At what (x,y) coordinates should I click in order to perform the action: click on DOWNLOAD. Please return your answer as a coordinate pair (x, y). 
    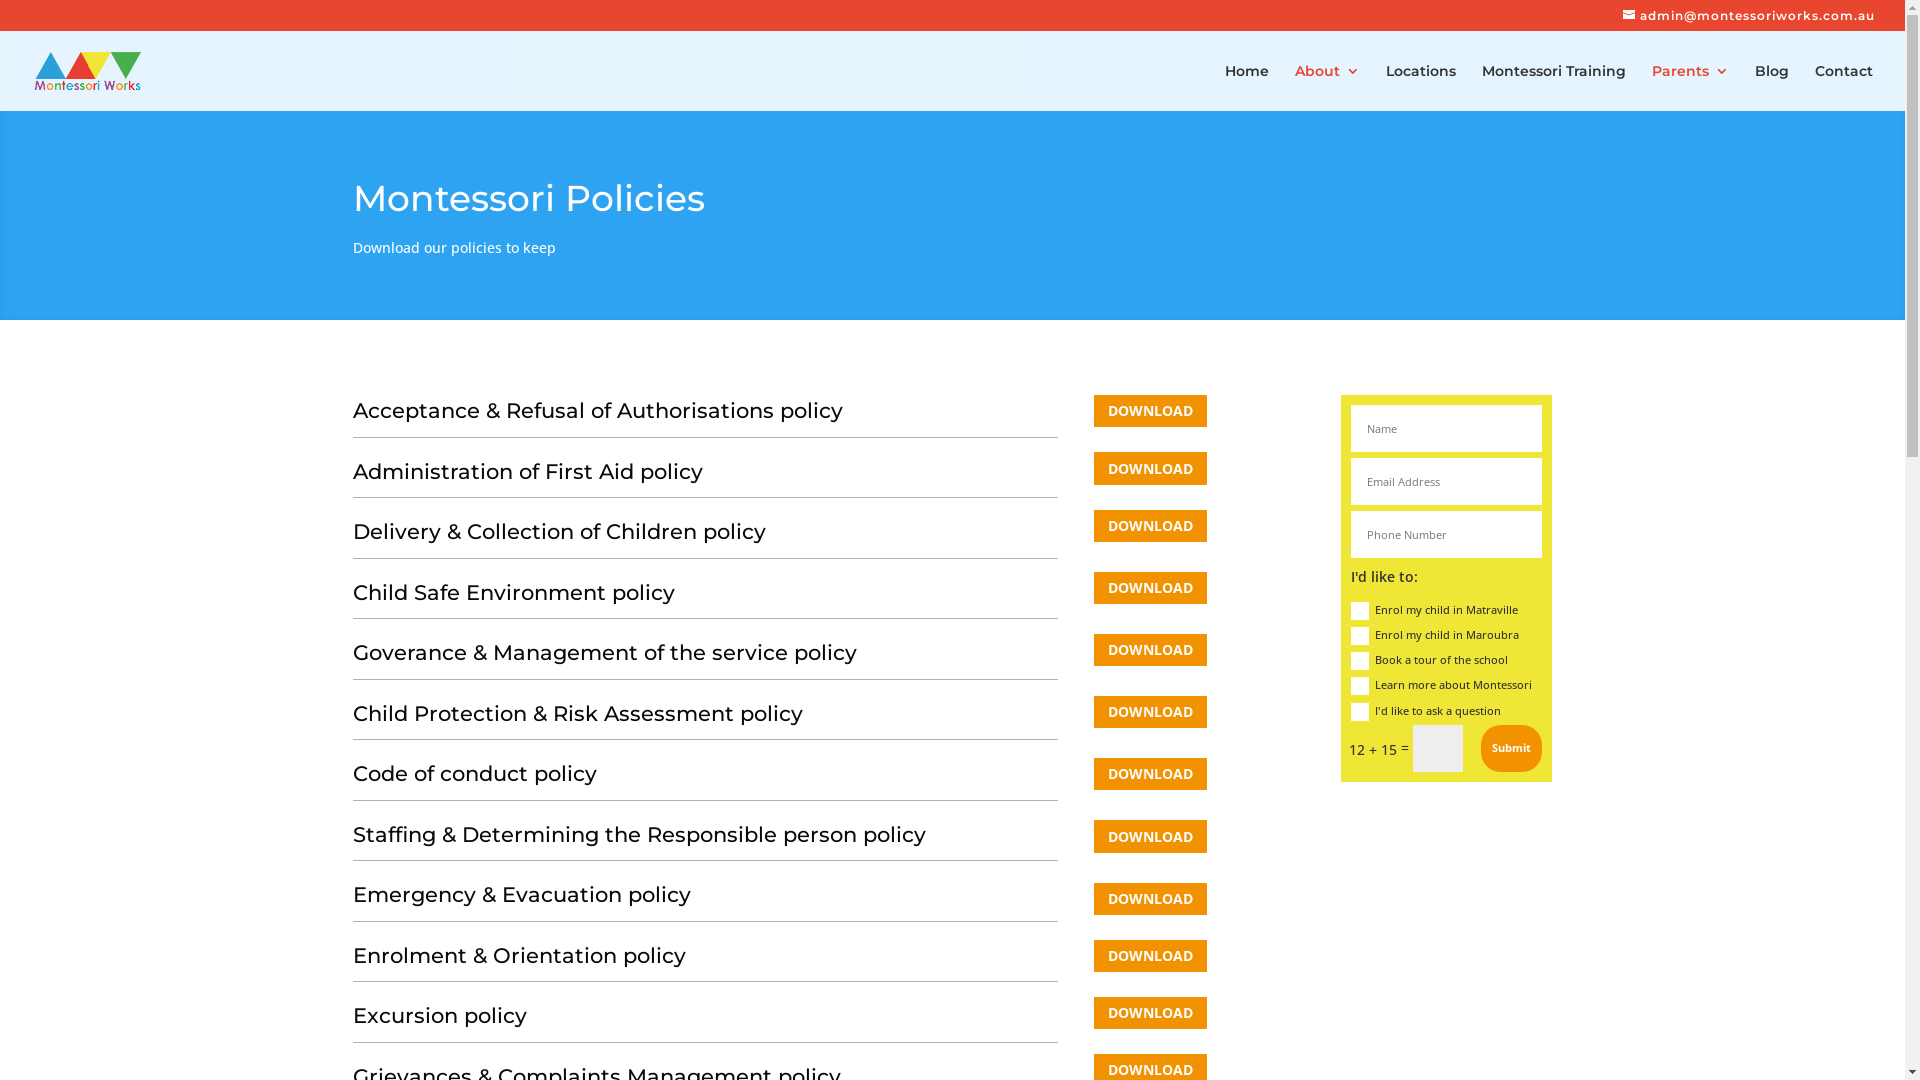
    Looking at the image, I should click on (1150, 712).